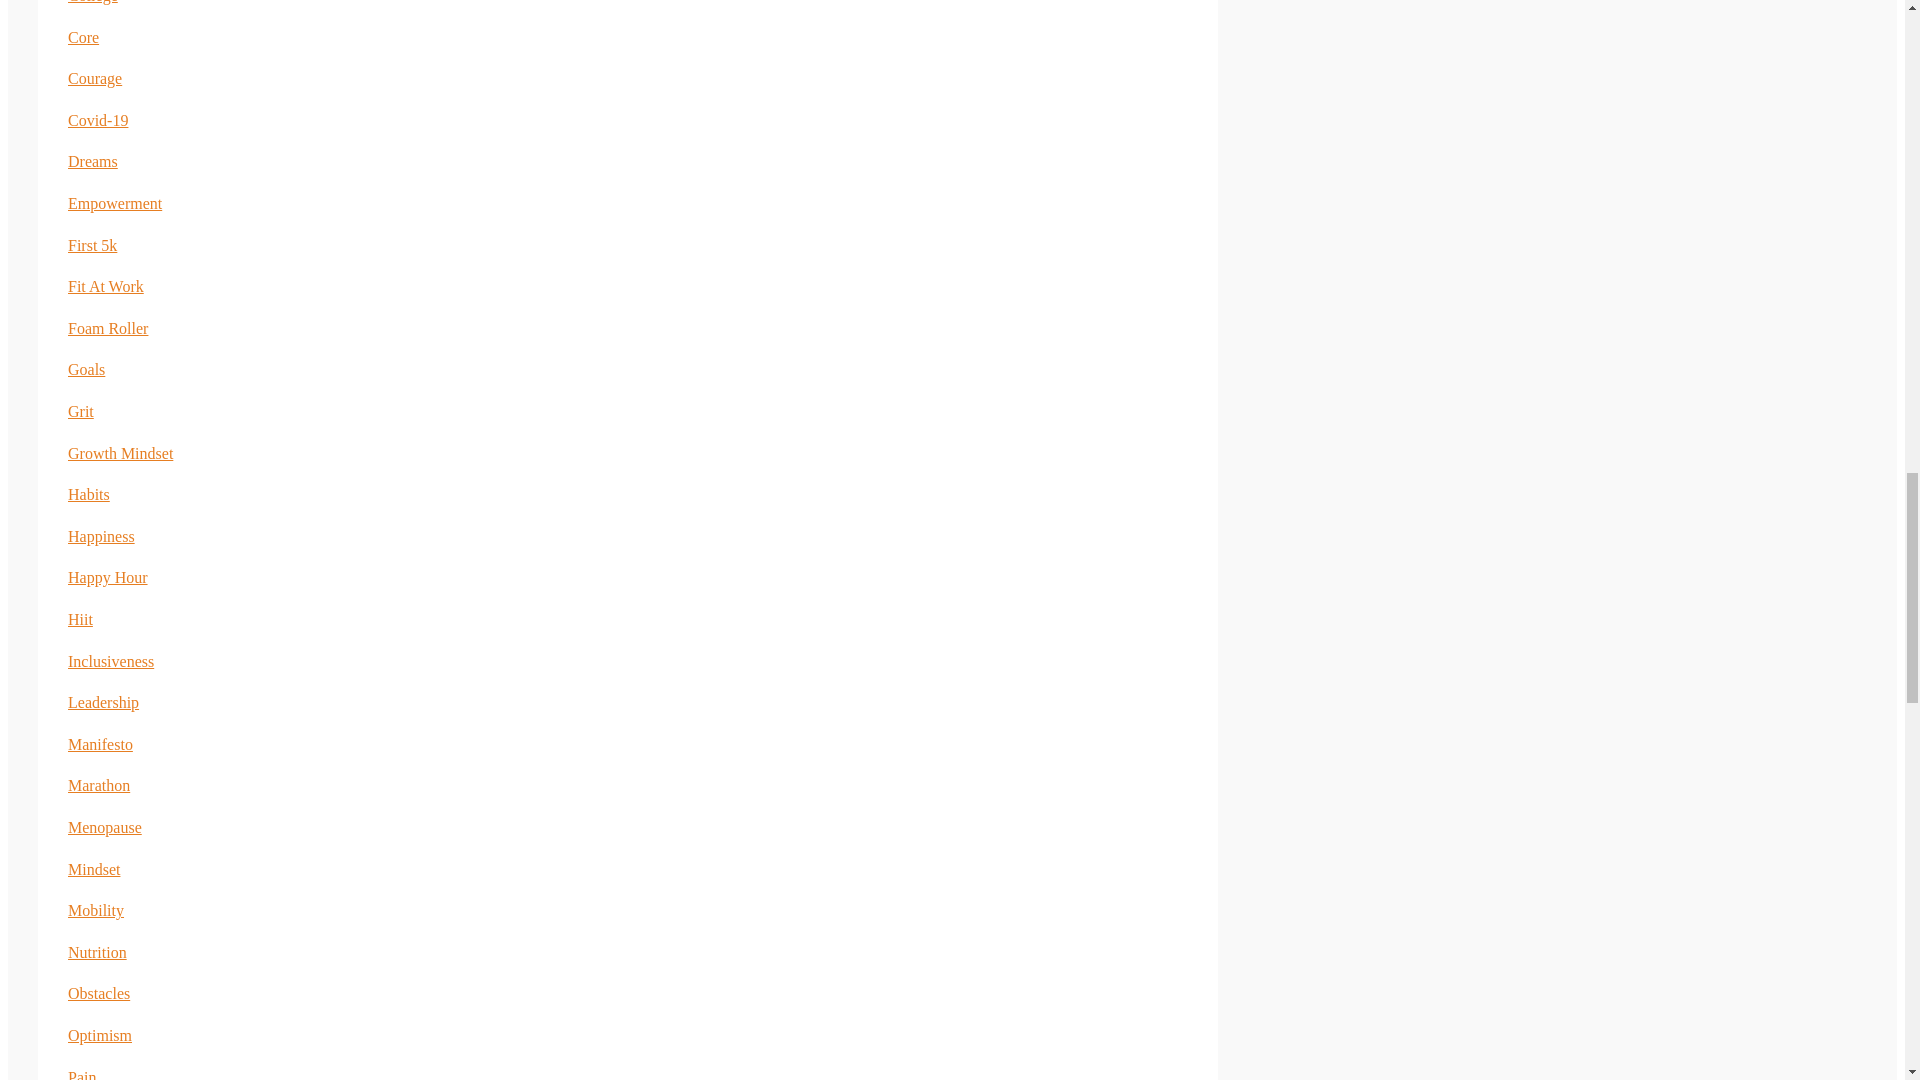  I want to click on Empowerment, so click(114, 203).